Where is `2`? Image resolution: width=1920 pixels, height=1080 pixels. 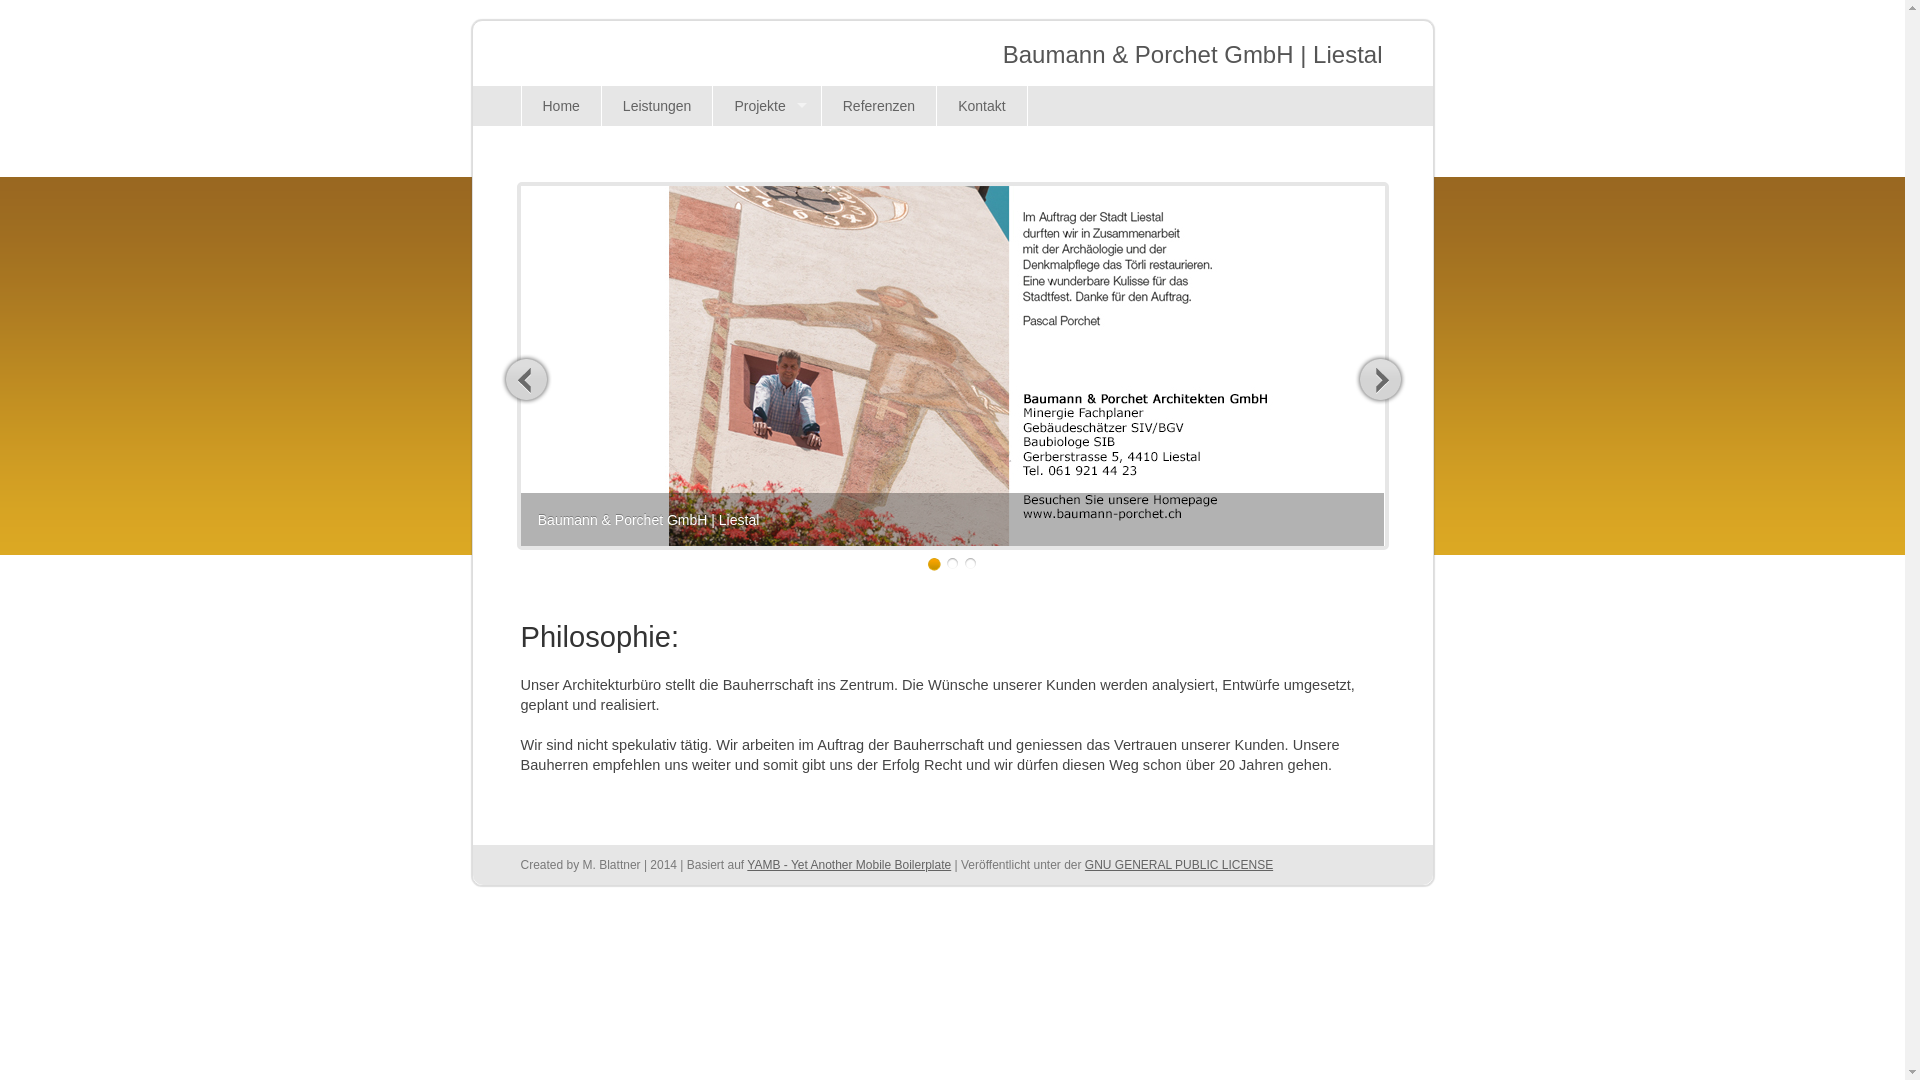
2 is located at coordinates (952, 564).